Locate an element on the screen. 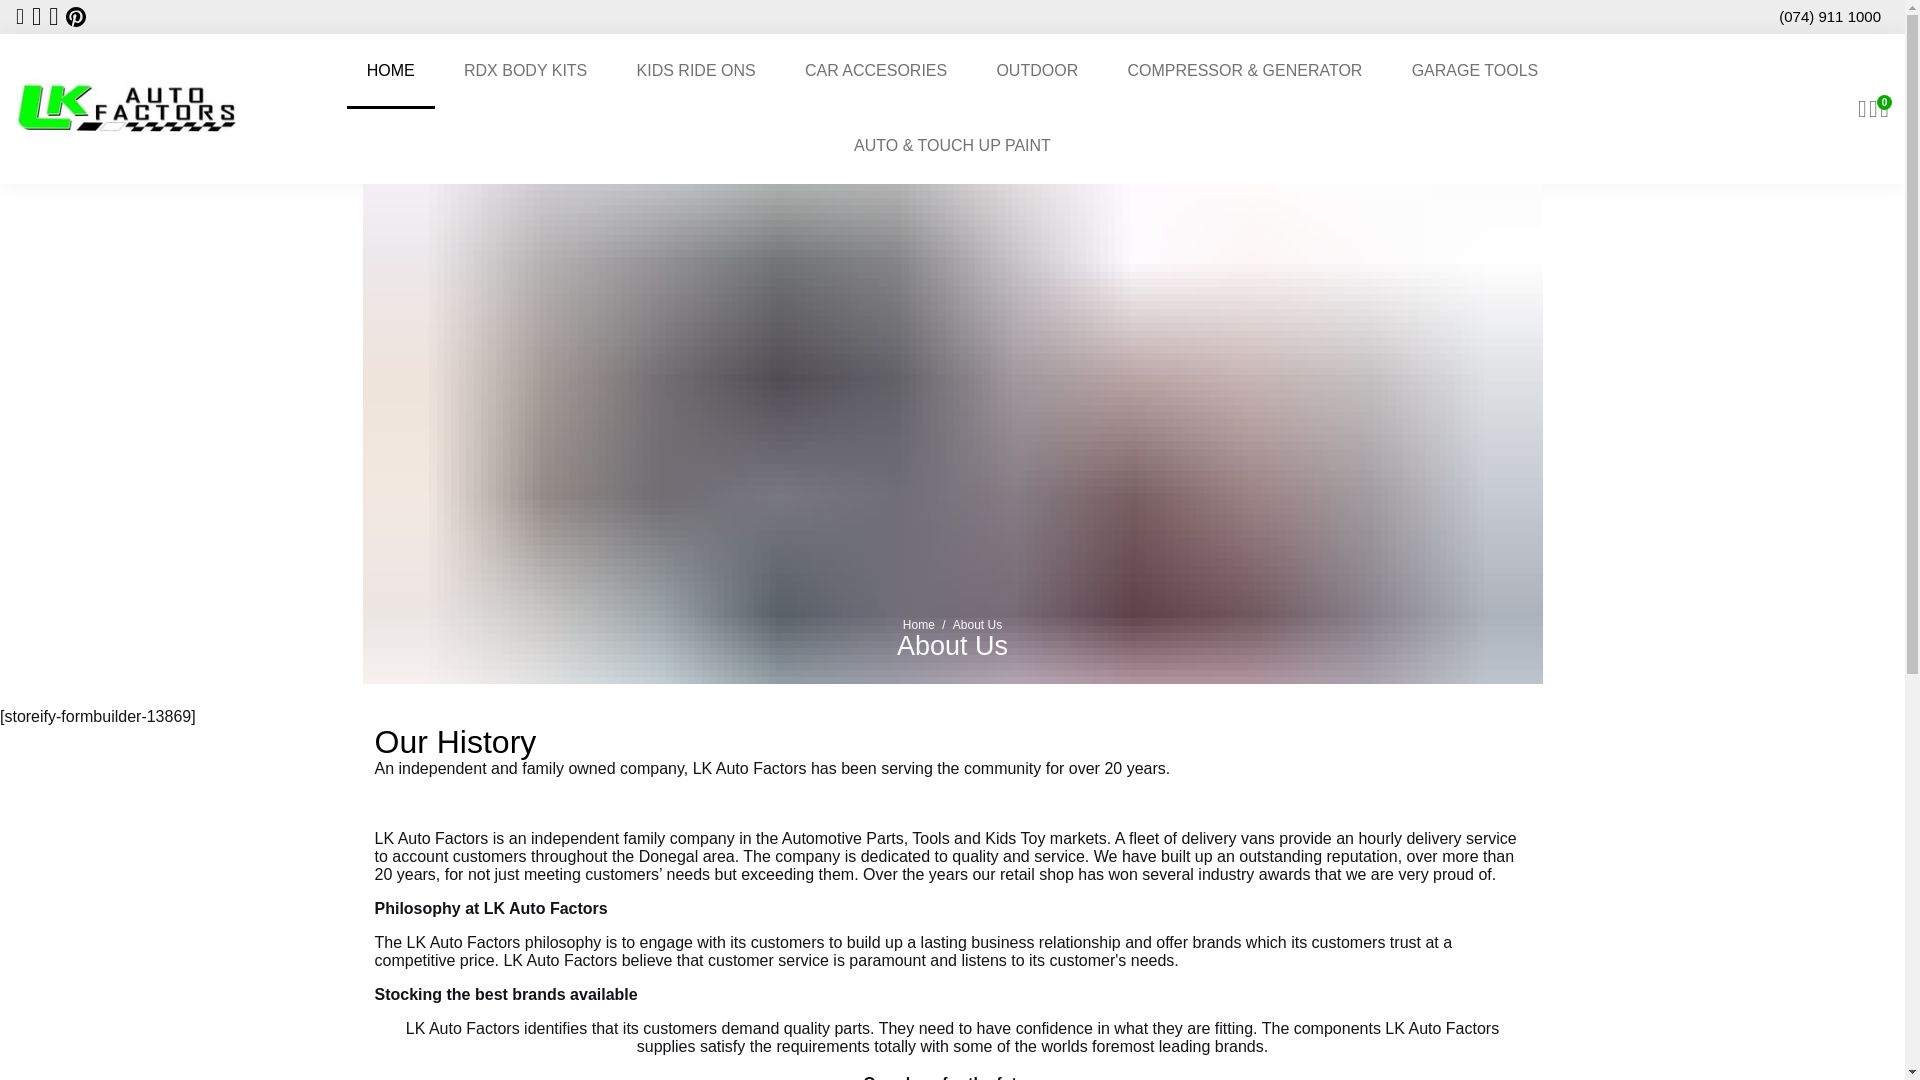  HOME is located at coordinates (391, 71).